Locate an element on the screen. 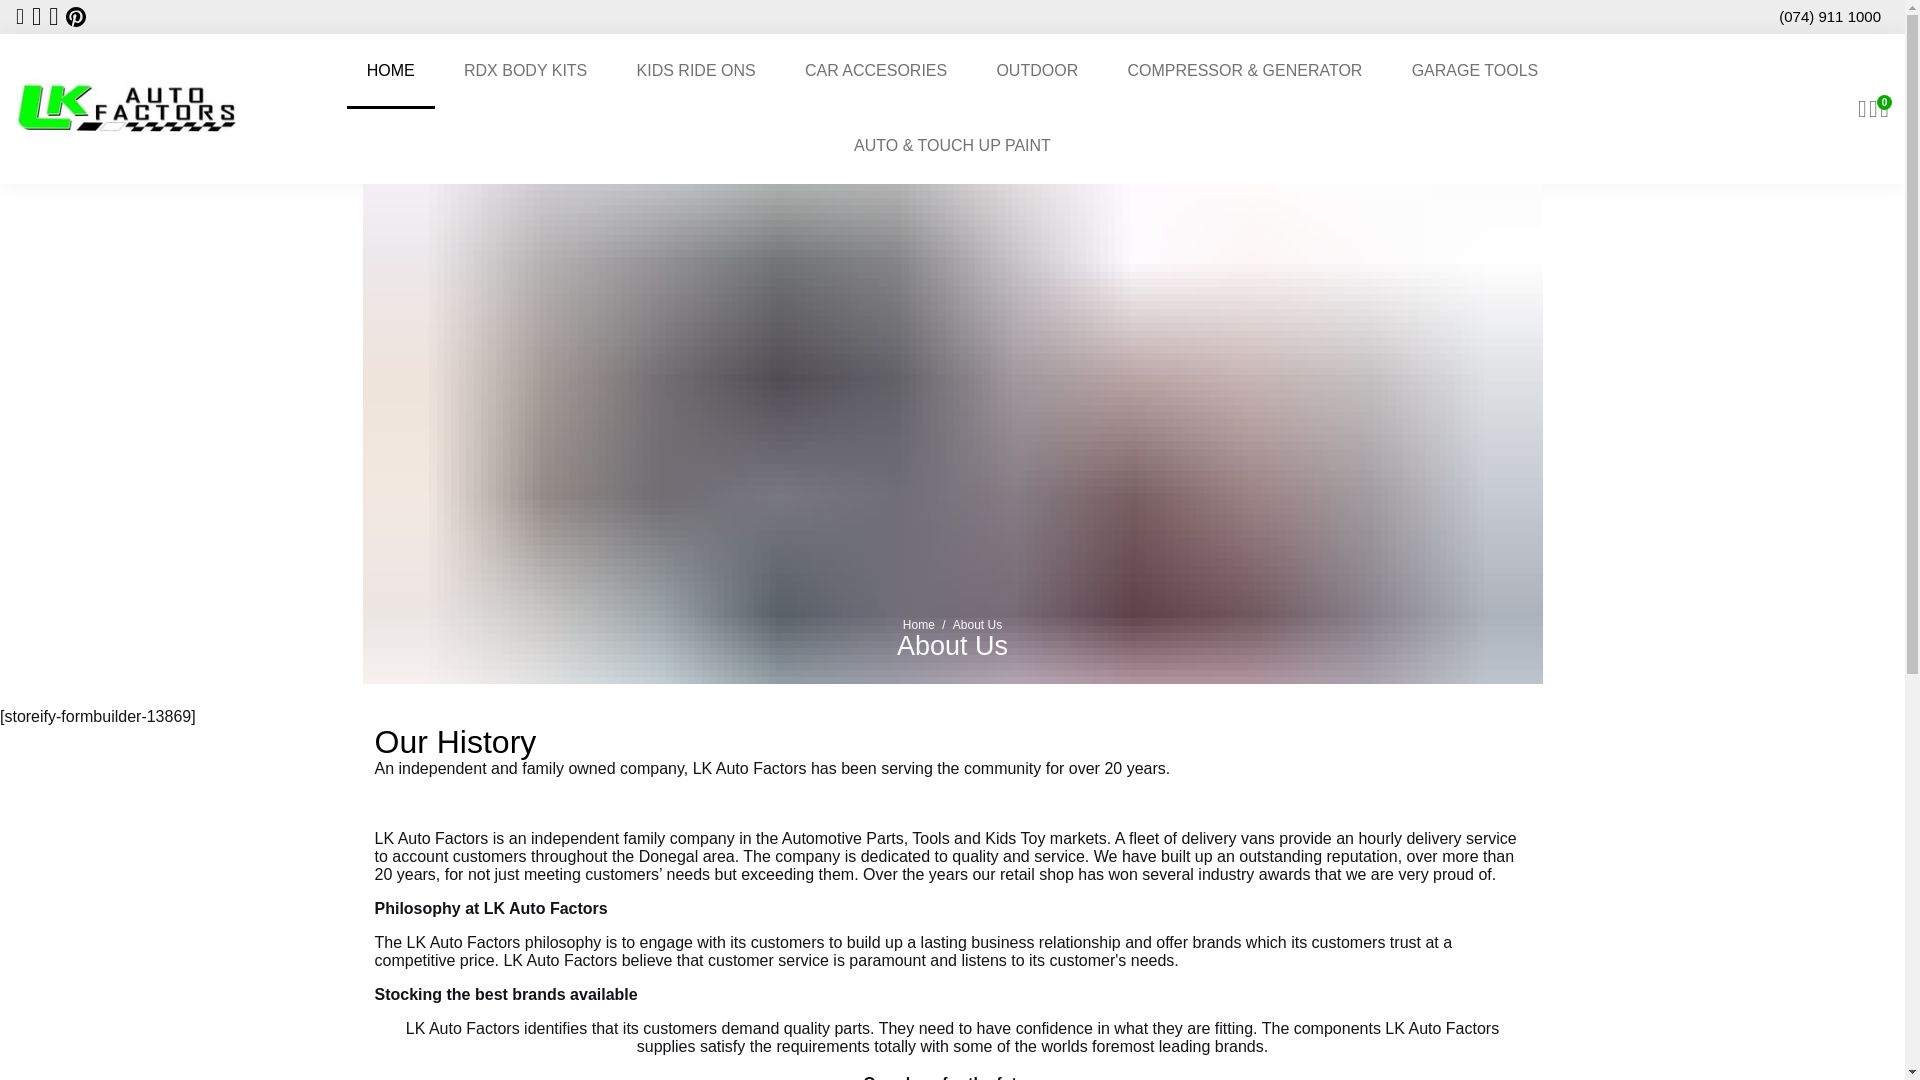  HOME is located at coordinates (391, 71).